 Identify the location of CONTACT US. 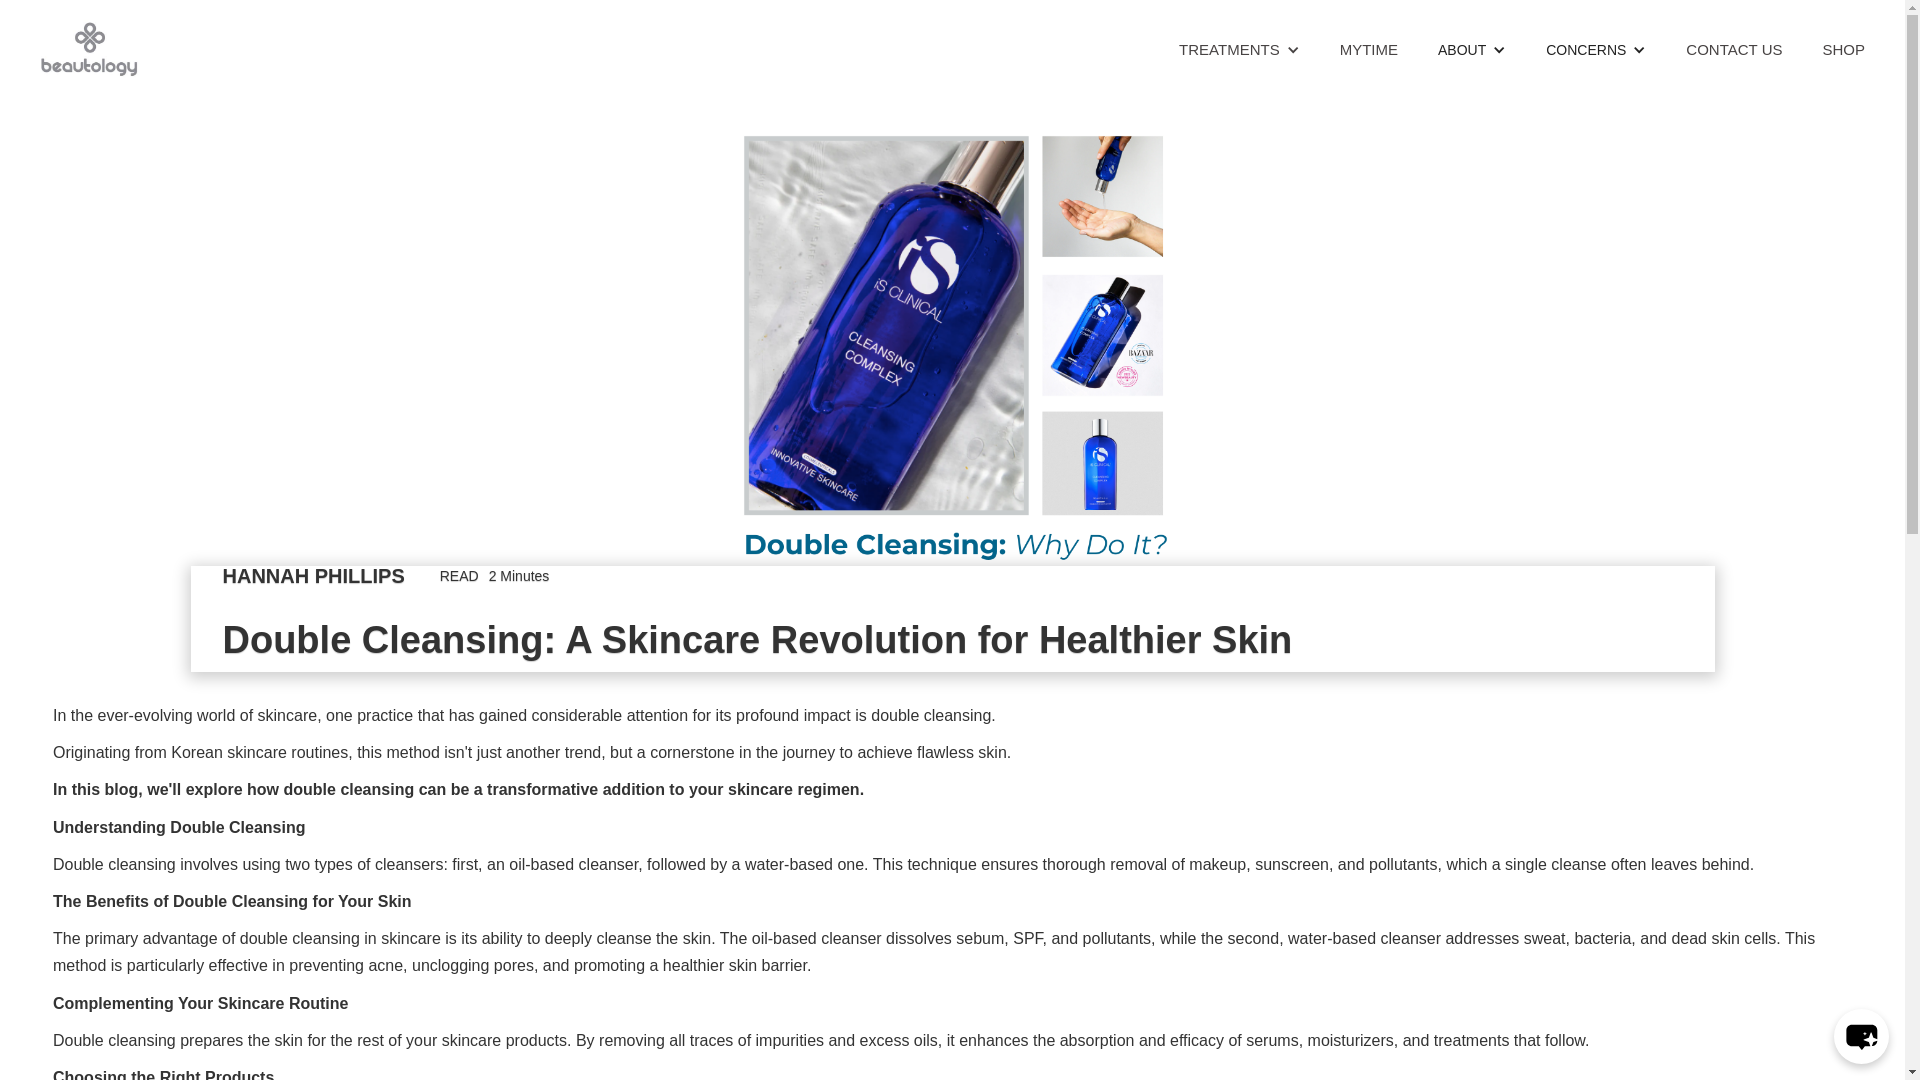
(1734, 50).